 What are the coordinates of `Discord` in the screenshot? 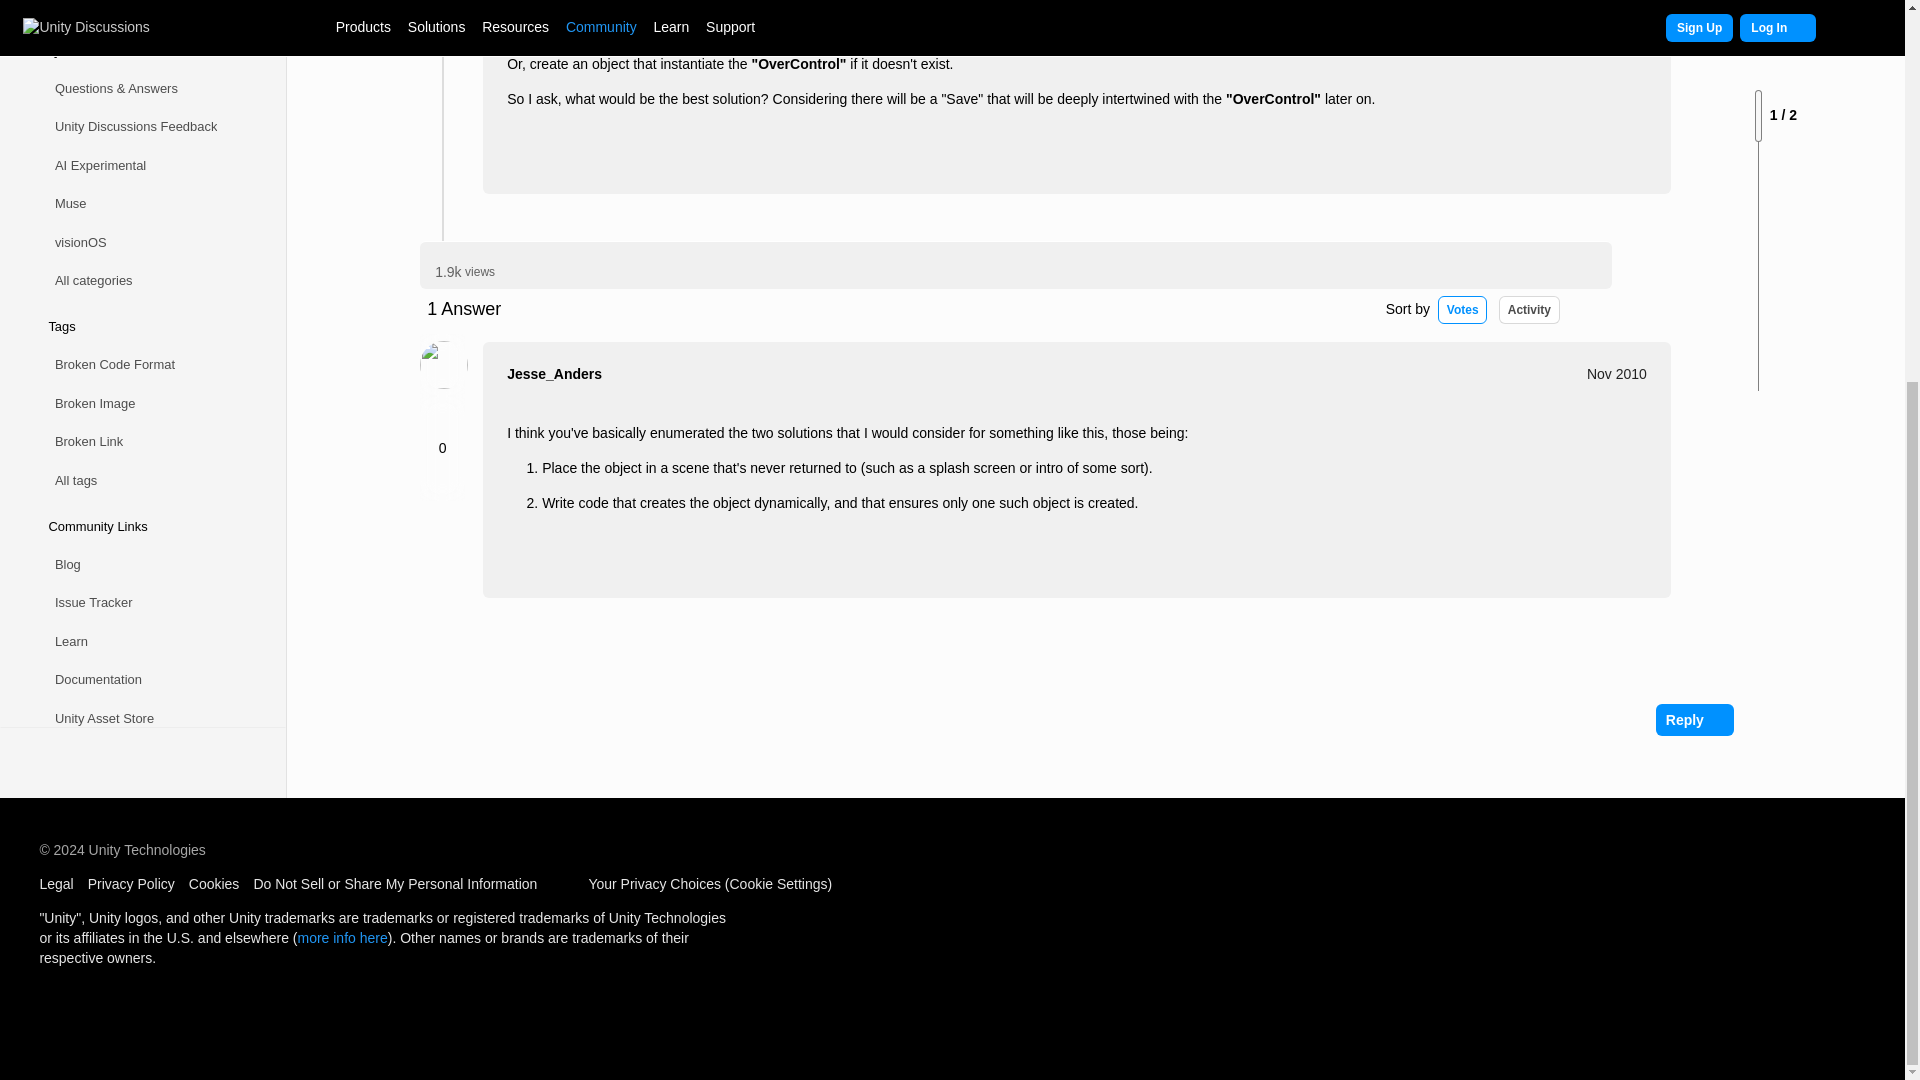 It's located at (135, 844).